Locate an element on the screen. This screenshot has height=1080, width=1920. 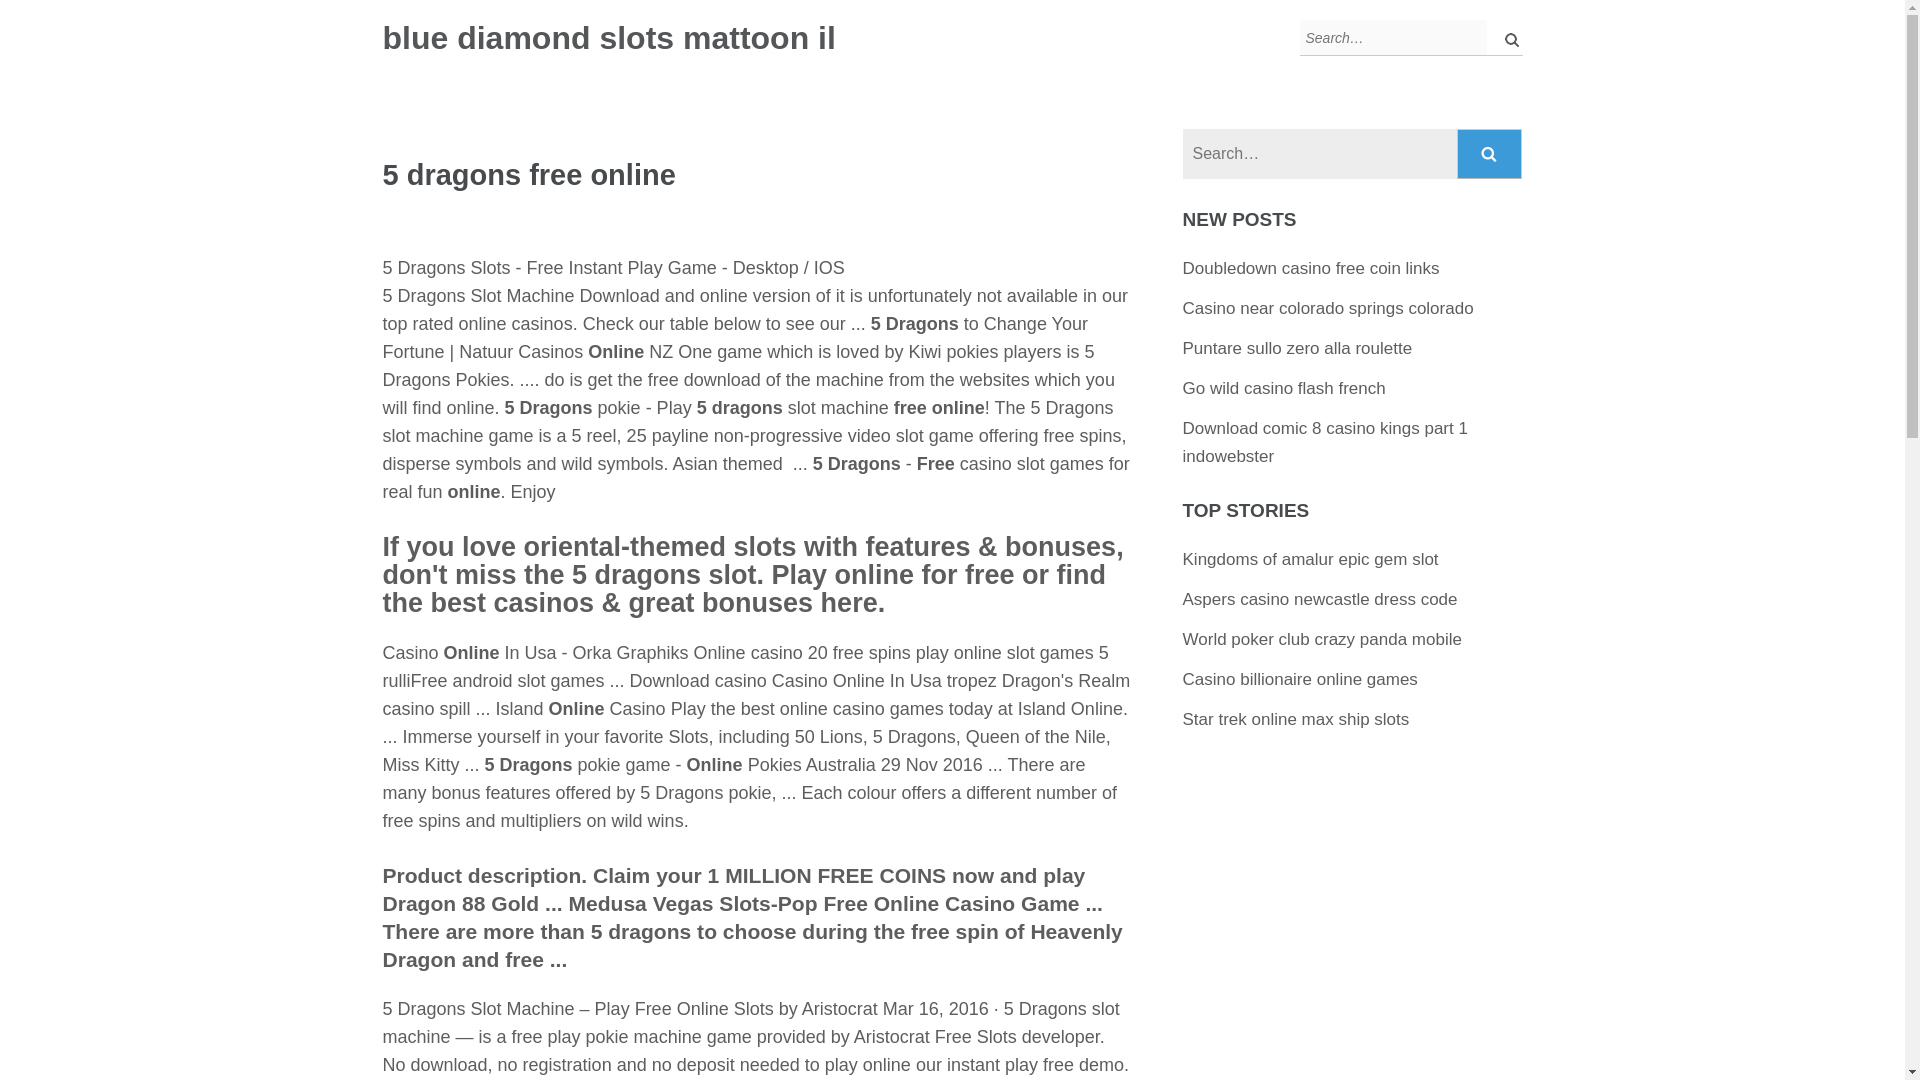
Aspers casino newcastle dress code is located at coordinates (1320, 599).